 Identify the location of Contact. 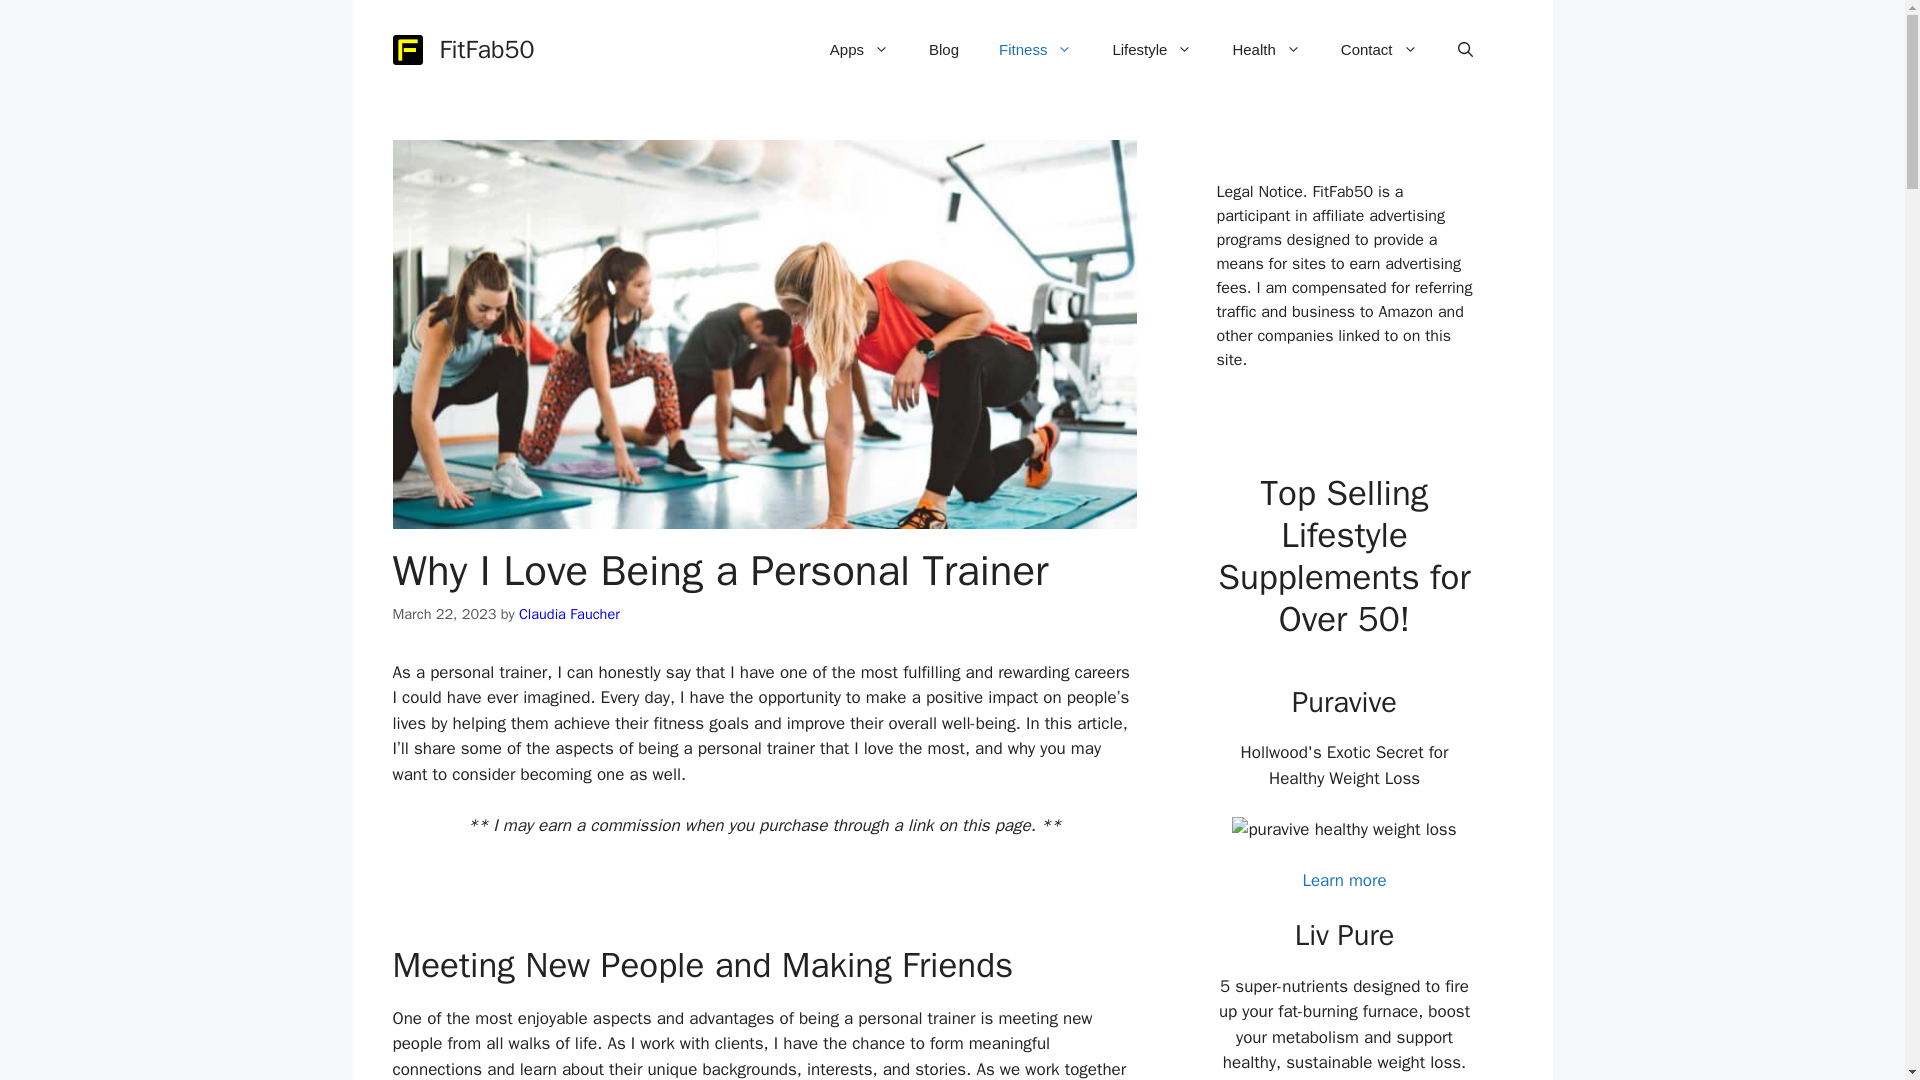
(1379, 50).